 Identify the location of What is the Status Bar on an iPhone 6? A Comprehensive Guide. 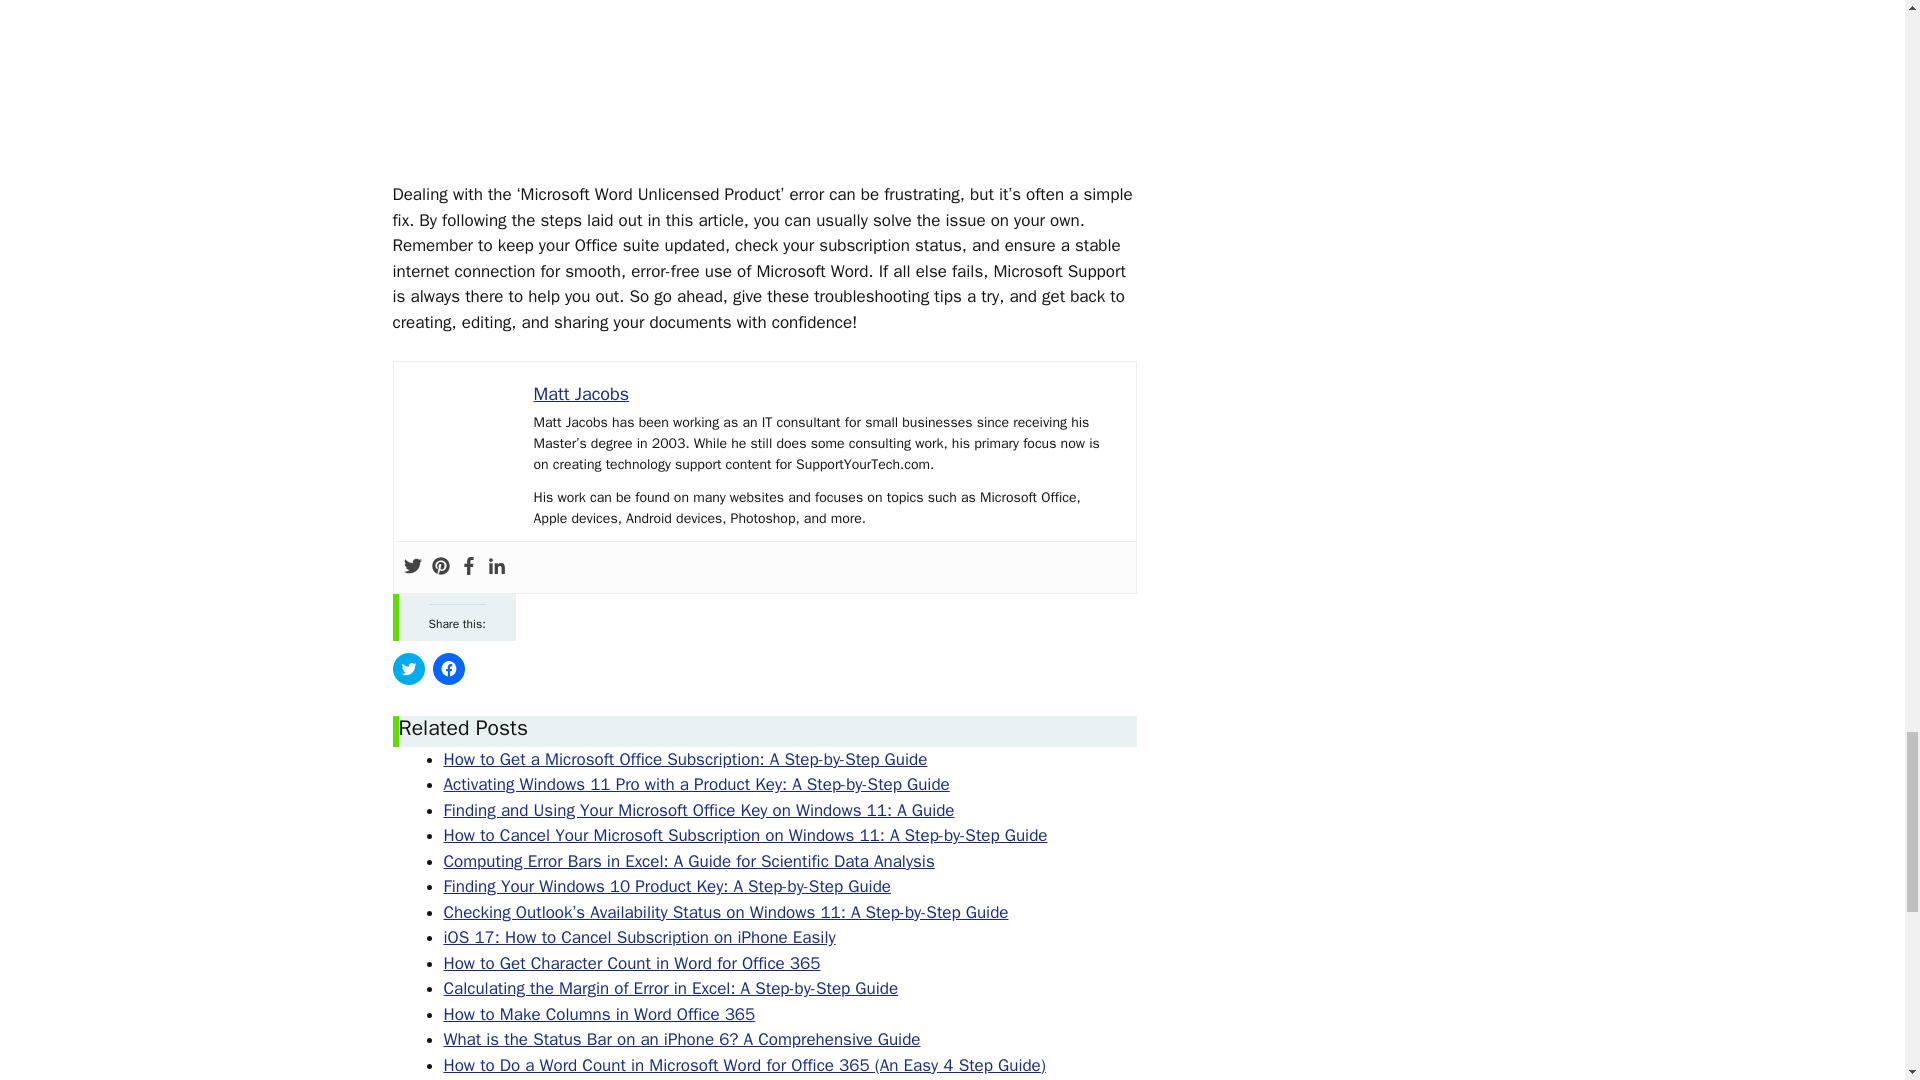
(682, 1039).